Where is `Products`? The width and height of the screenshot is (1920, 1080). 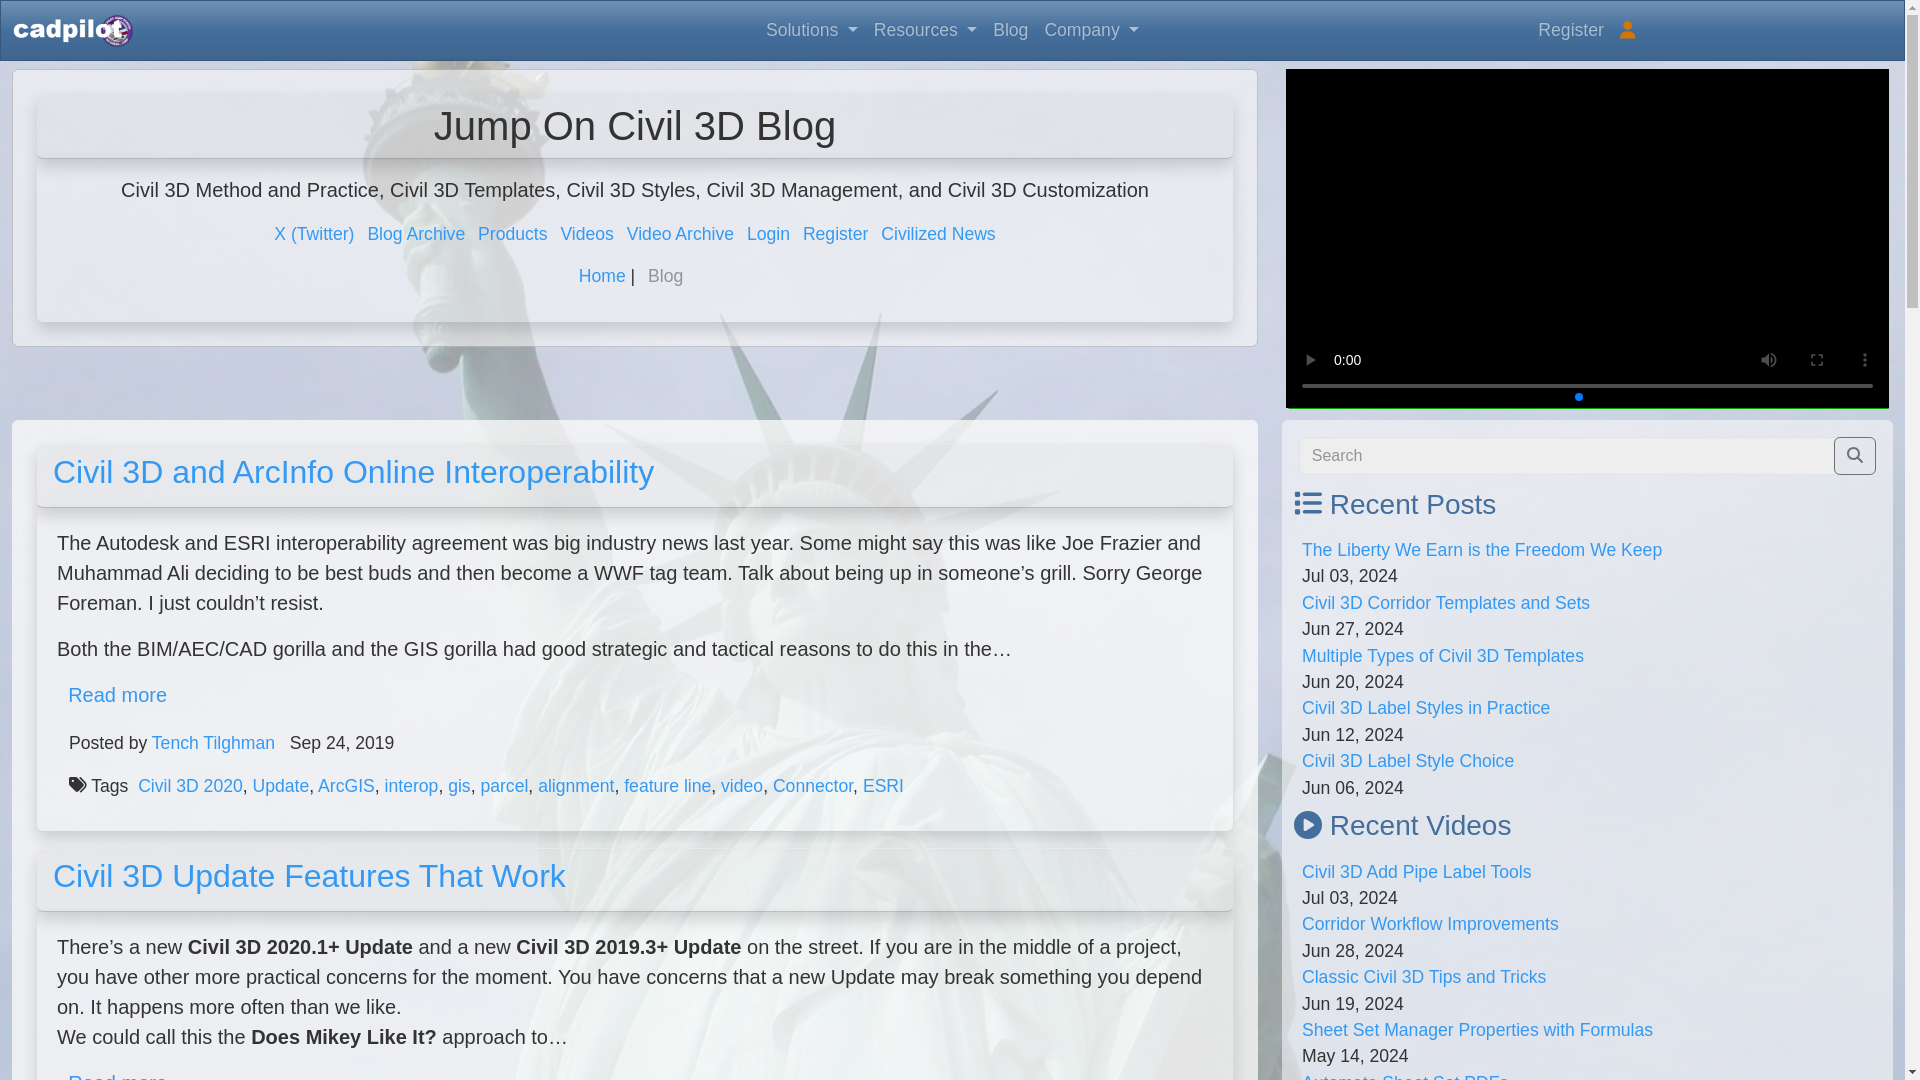 Products is located at coordinates (512, 234).